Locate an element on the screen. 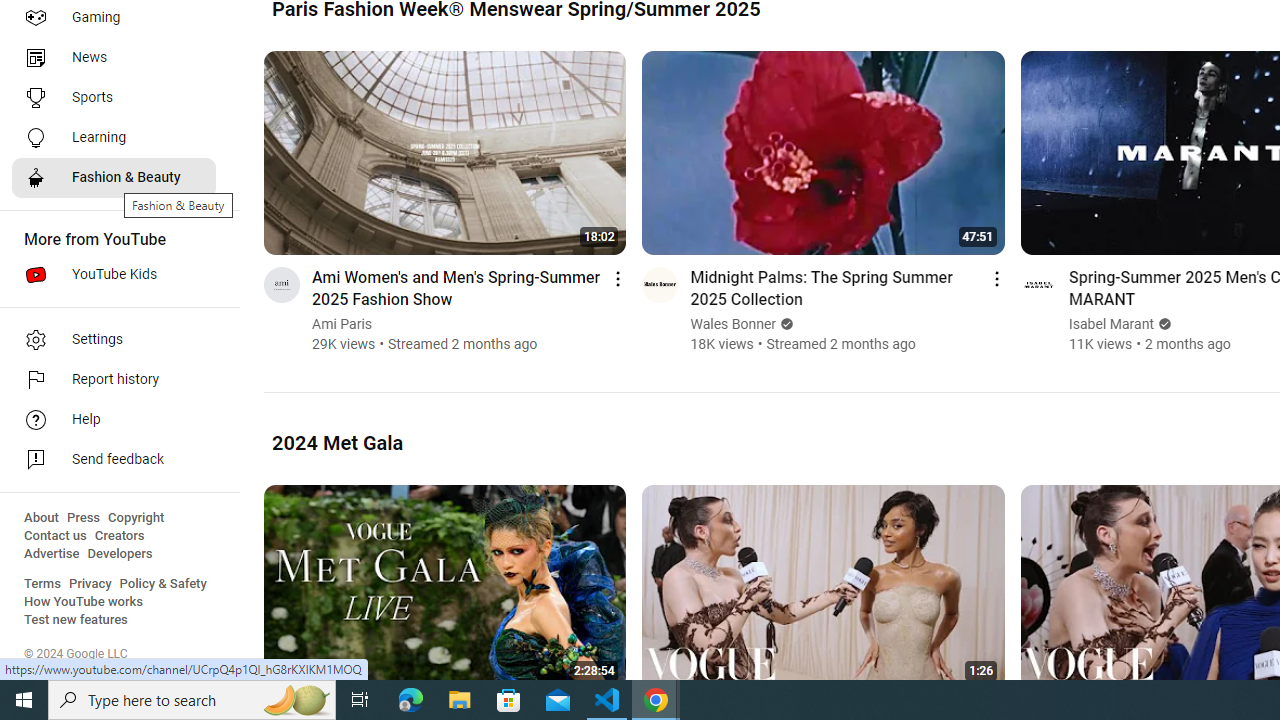 The height and width of the screenshot is (720, 1280). Privacy is located at coordinates (90, 584).